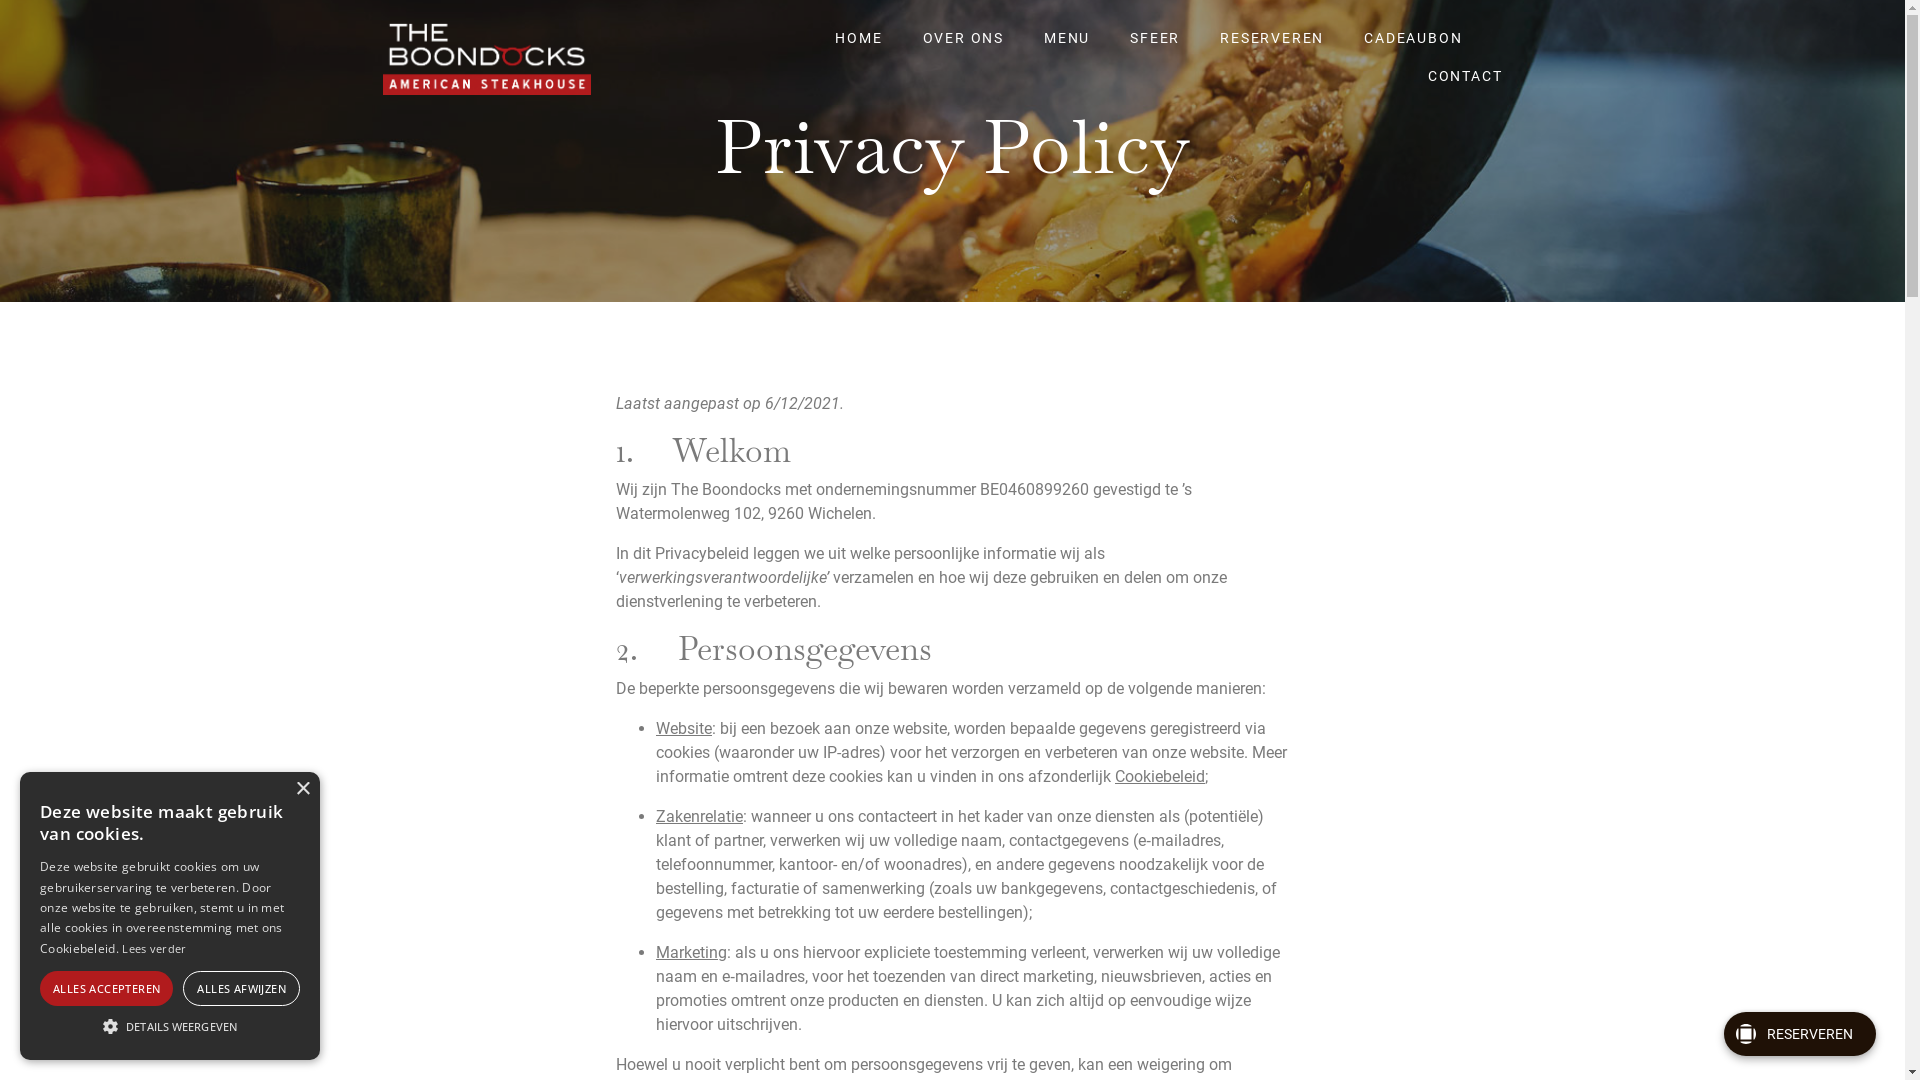  I want to click on MENU, so click(1067, 30).